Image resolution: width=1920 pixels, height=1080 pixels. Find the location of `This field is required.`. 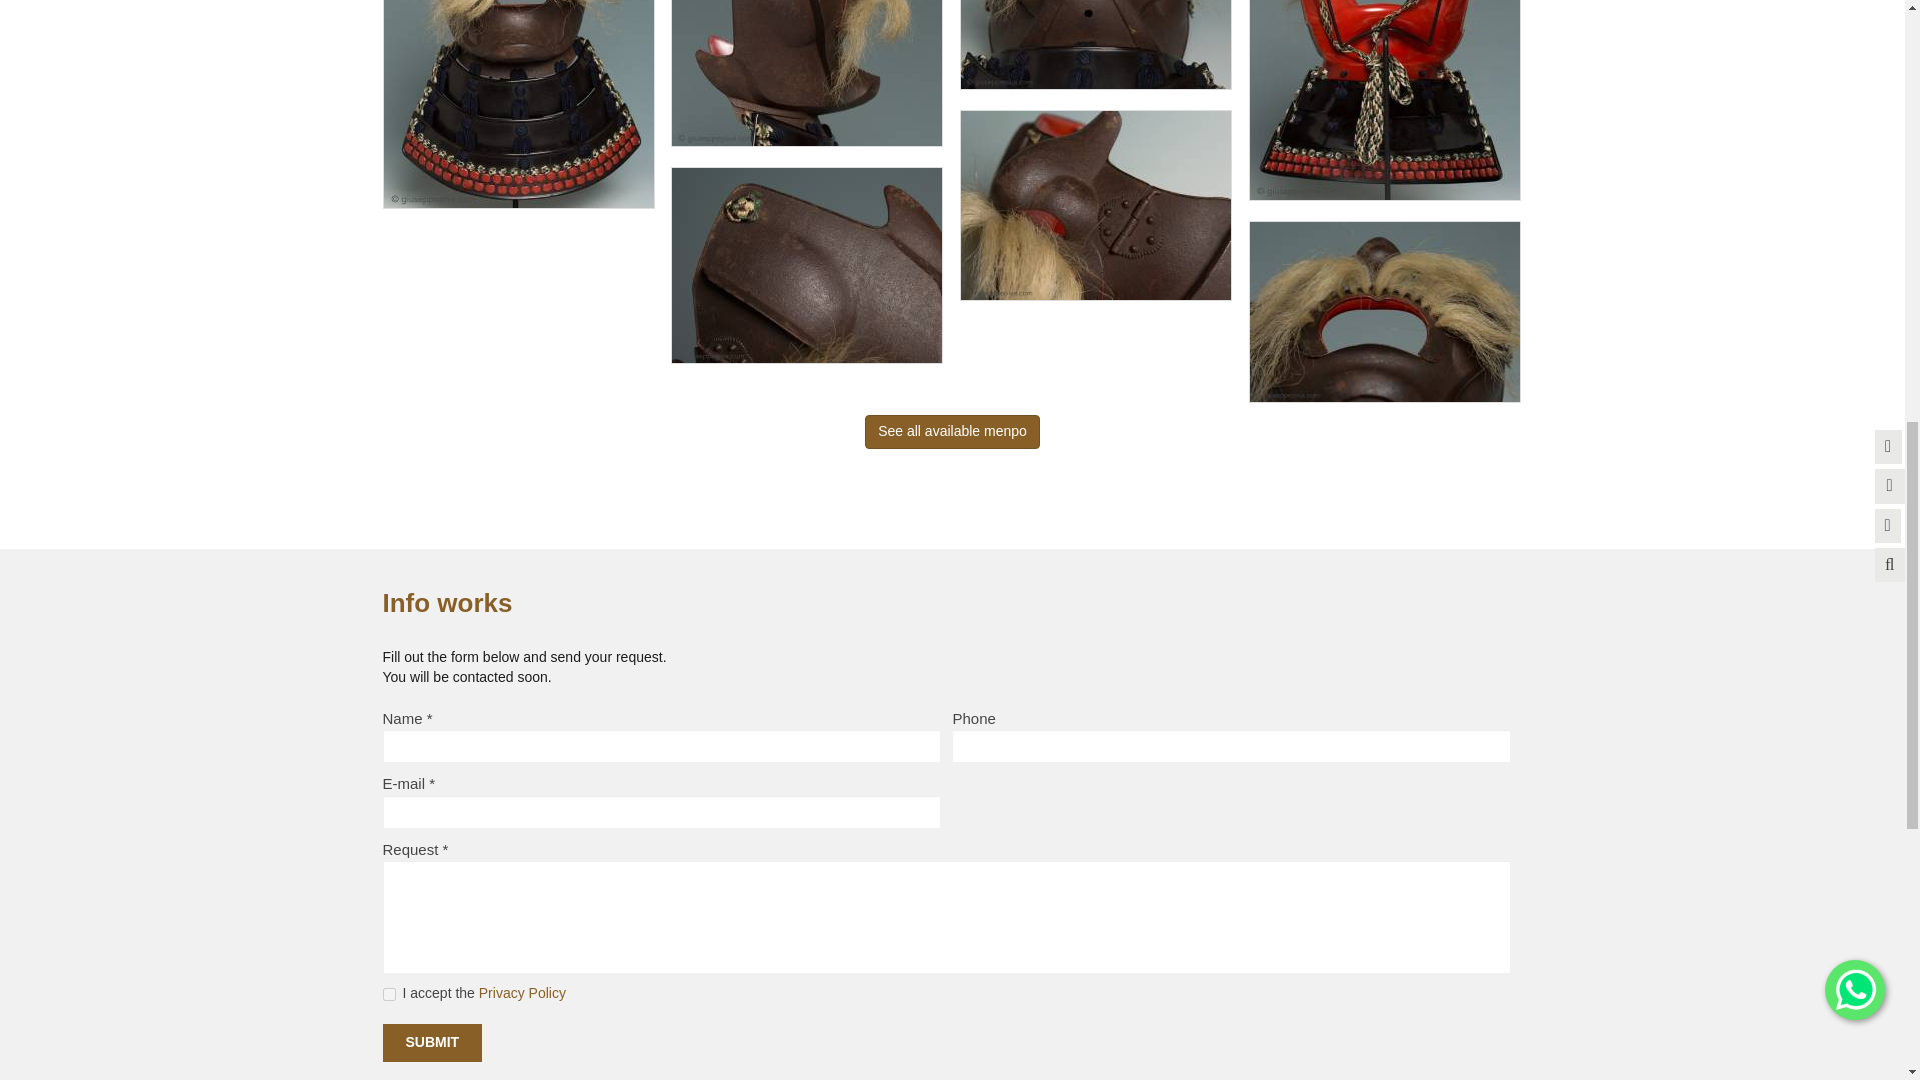

This field is required. is located at coordinates (446, 849).